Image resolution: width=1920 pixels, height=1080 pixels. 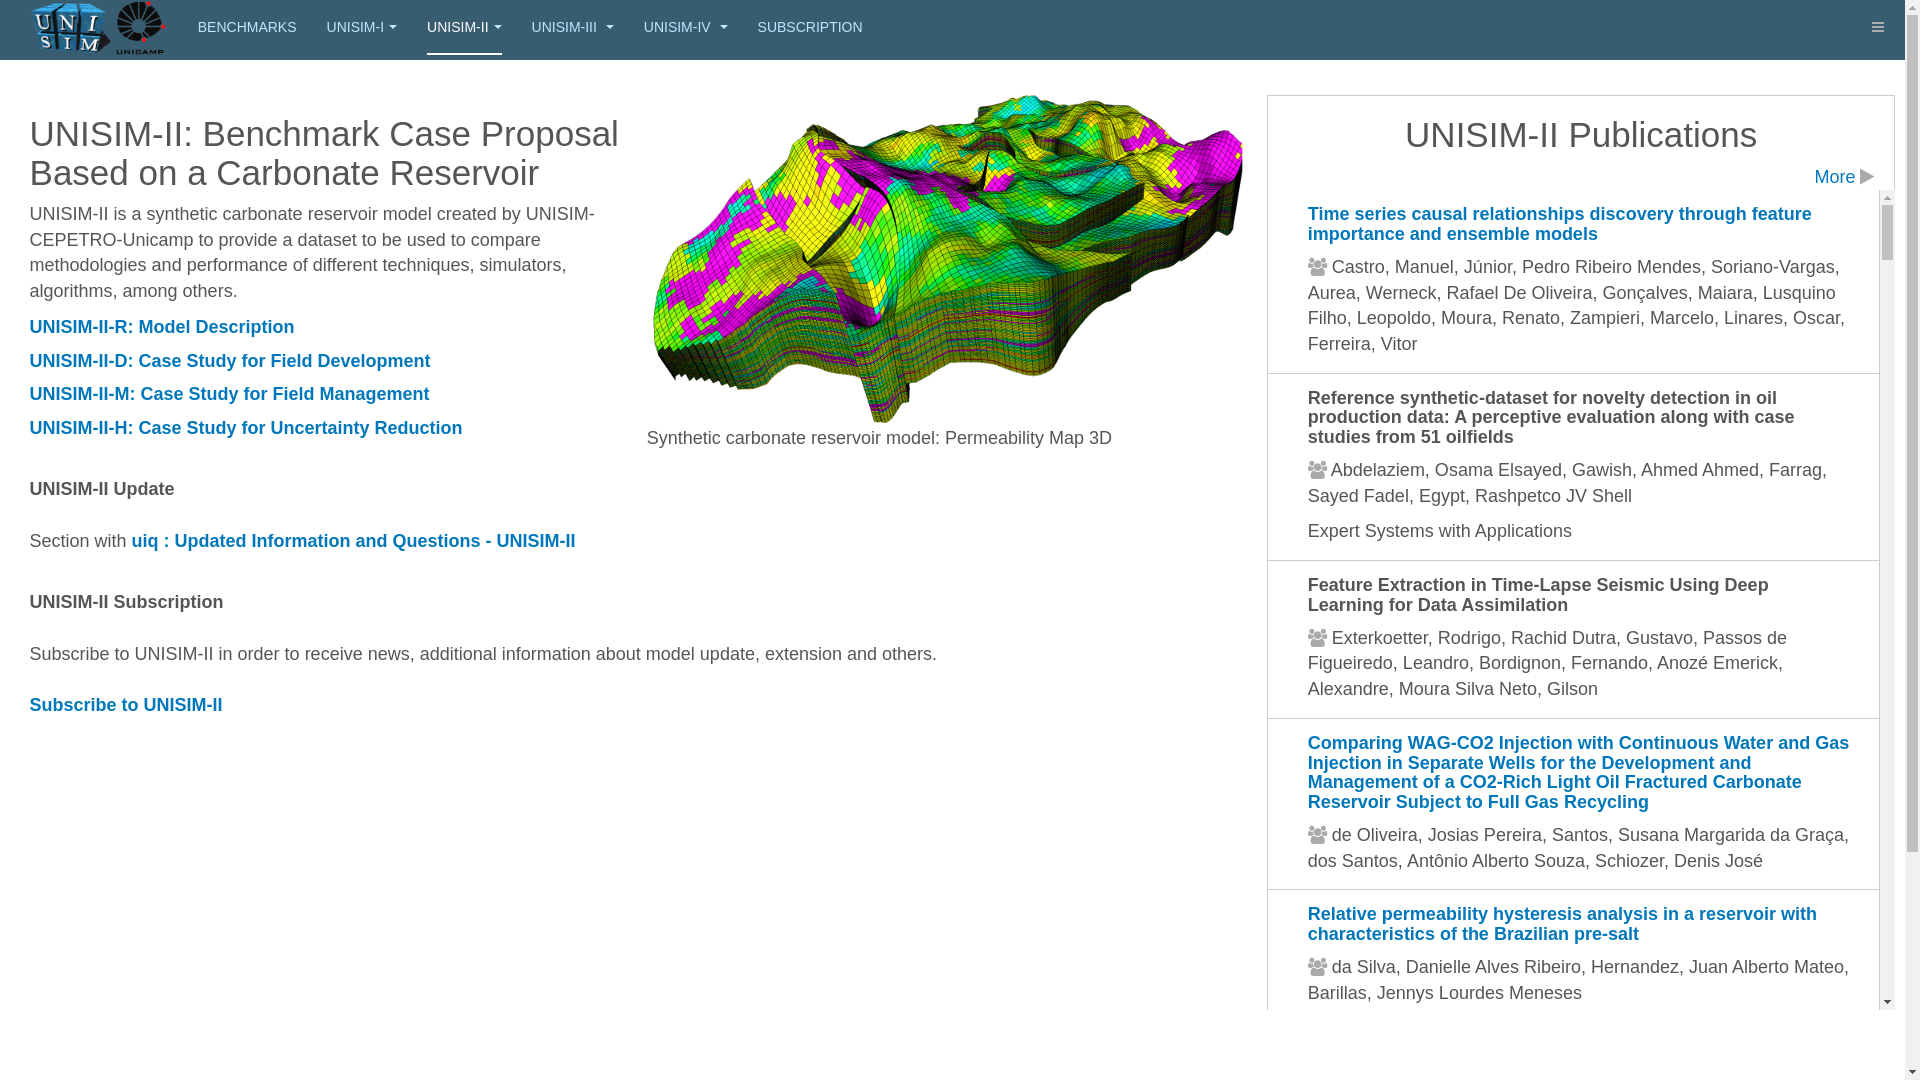 What do you see at coordinates (248, 28) in the screenshot?
I see `BENCHMARKS` at bounding box center [248, 28].